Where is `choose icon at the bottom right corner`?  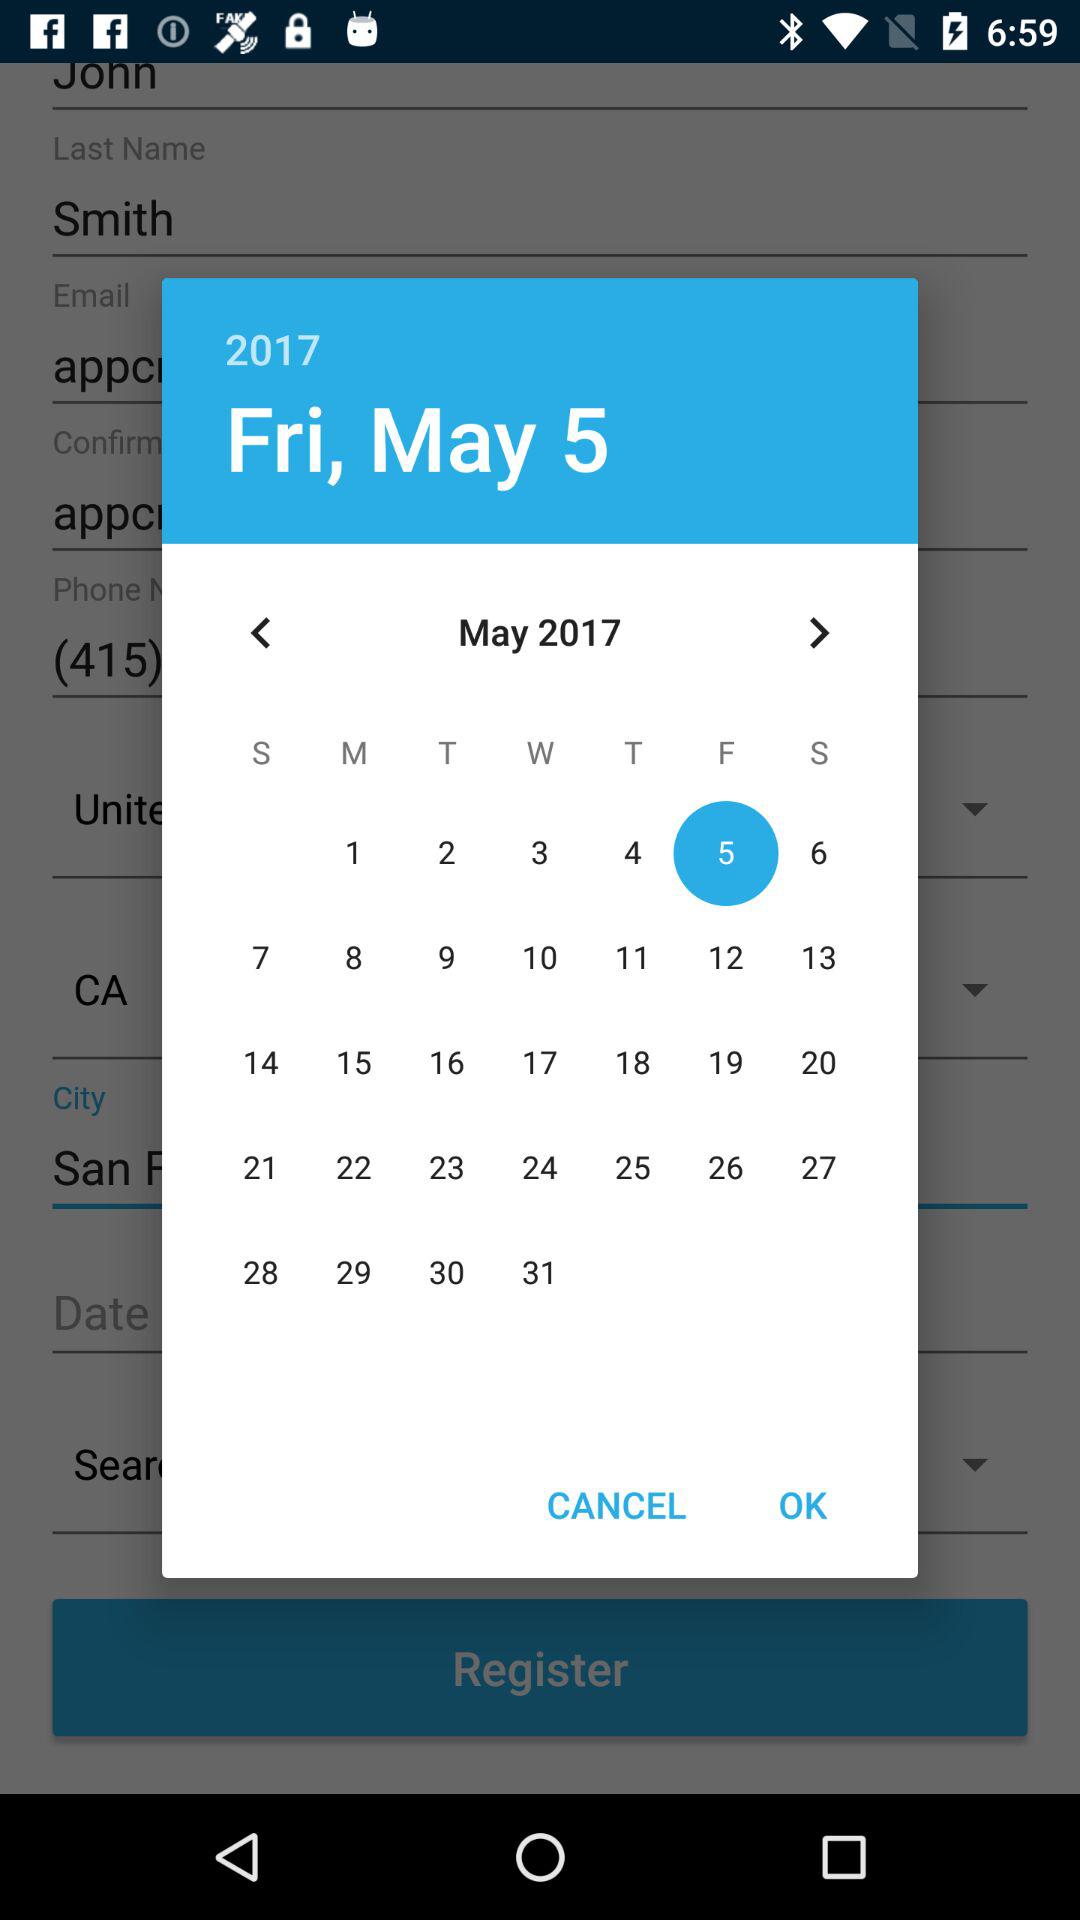 choose icon at the bottom right corner is located at coordinates (802, 1504).